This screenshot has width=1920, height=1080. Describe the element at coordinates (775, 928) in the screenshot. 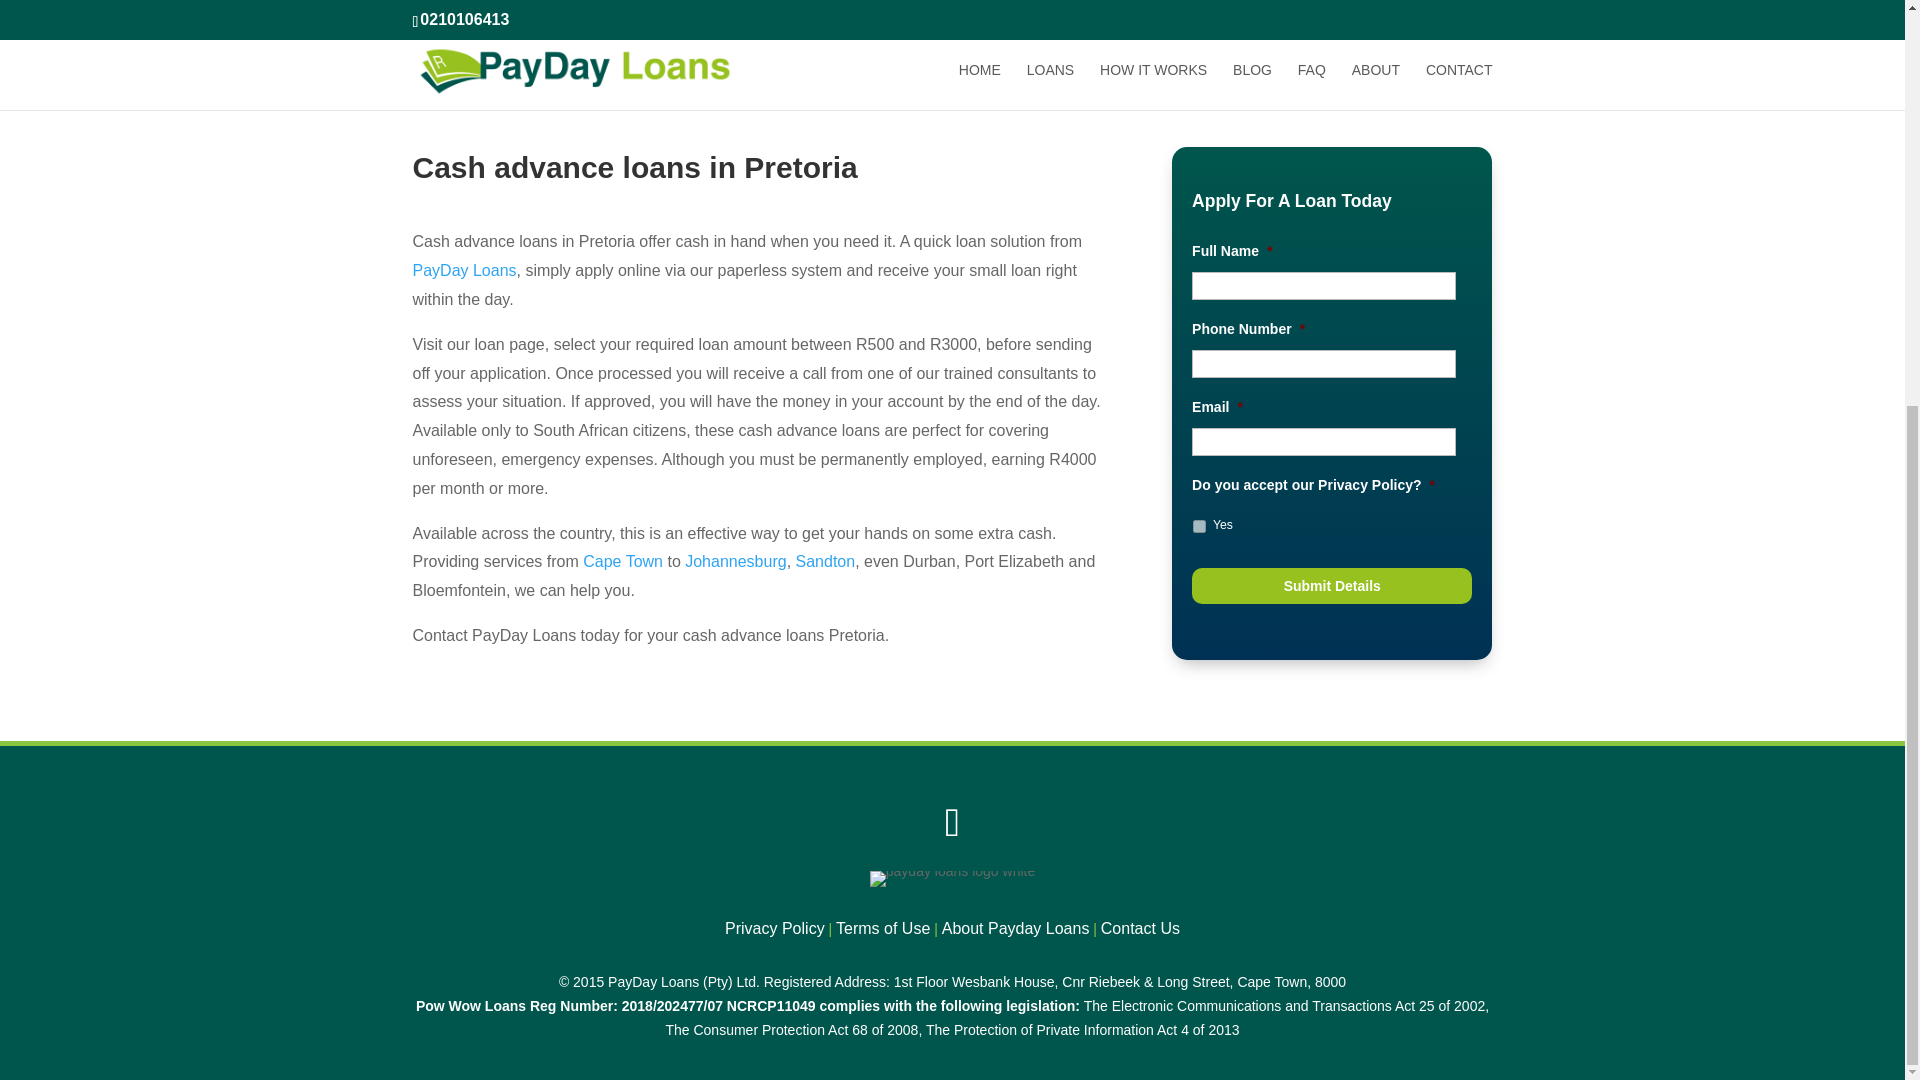

I see `Privacy Policy` at that location.